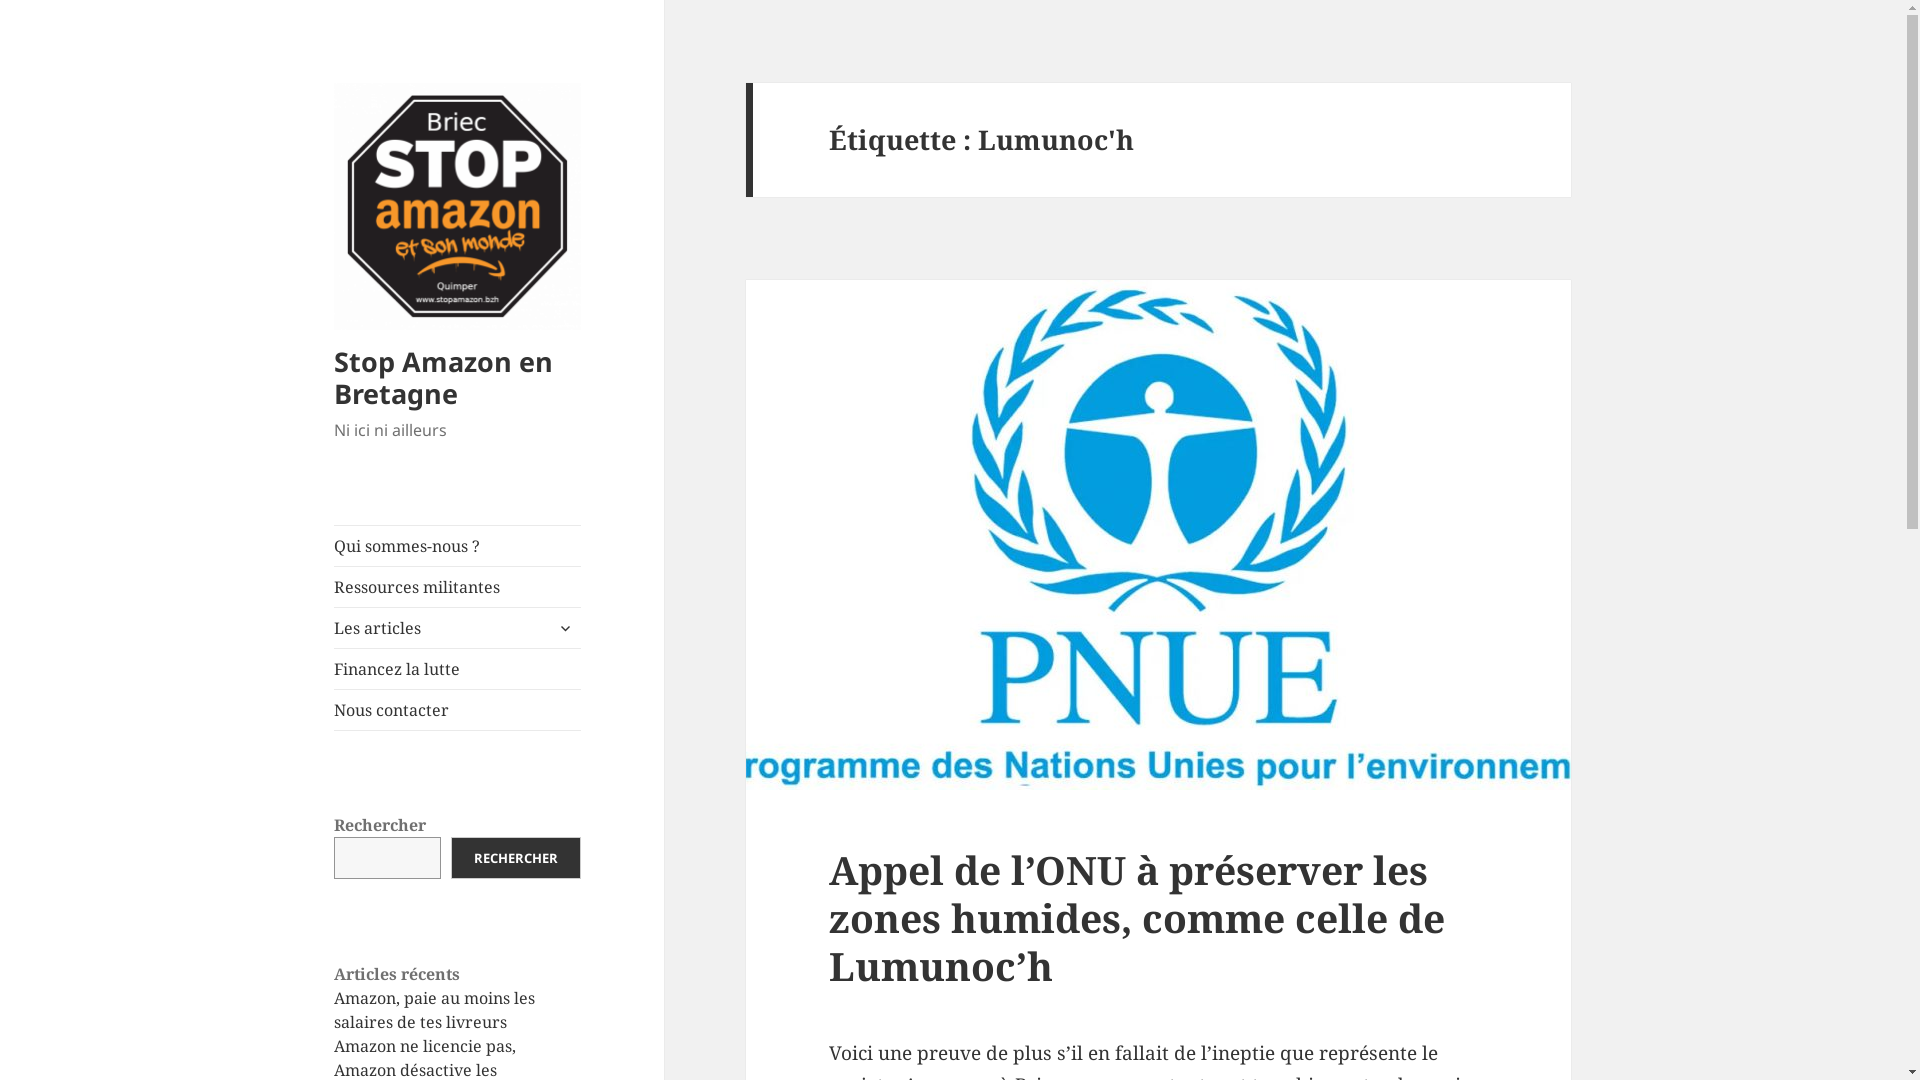  What do you see at coordinates (434, 1010) in the screenshot?
I see `Amazon, paie au moins les salaires de tes livreurs` at bounding box center [434, 1010].